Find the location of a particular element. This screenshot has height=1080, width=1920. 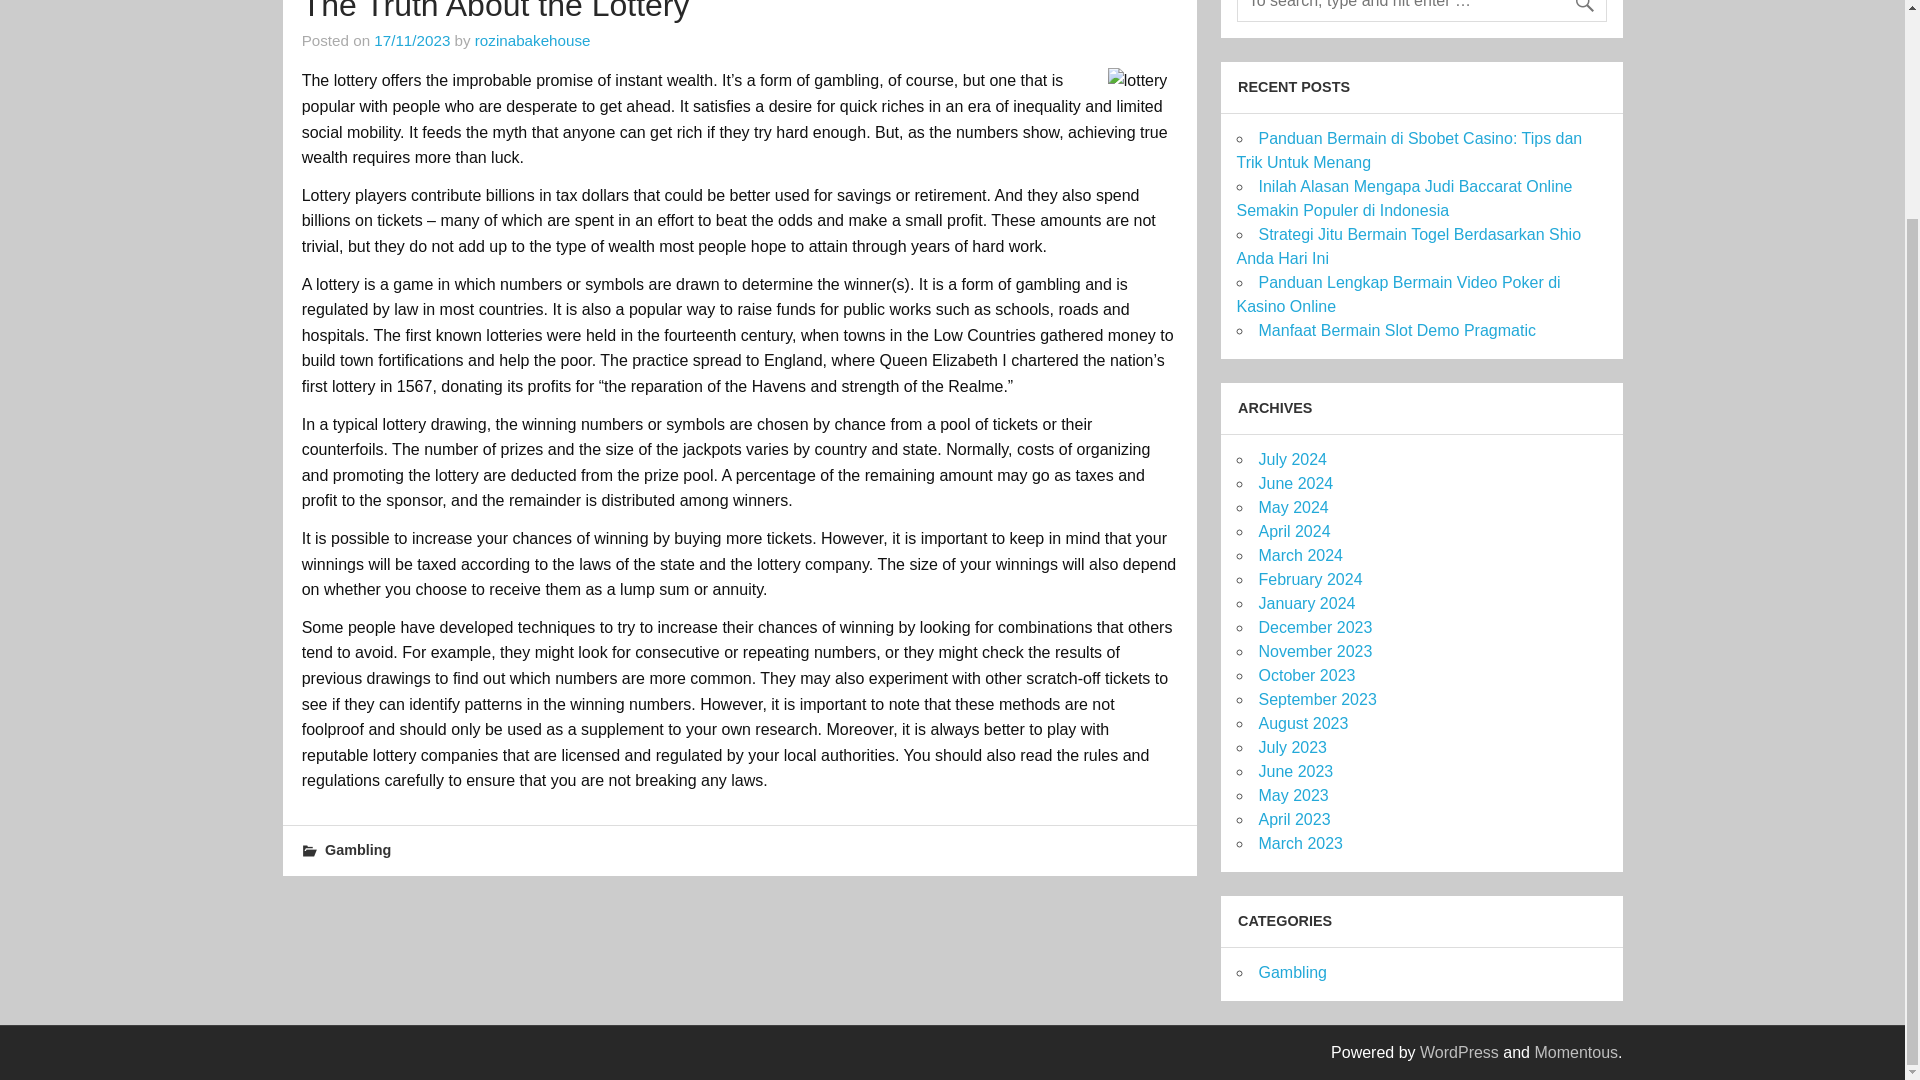

WordPress is located at coordinates (1460, 1052).